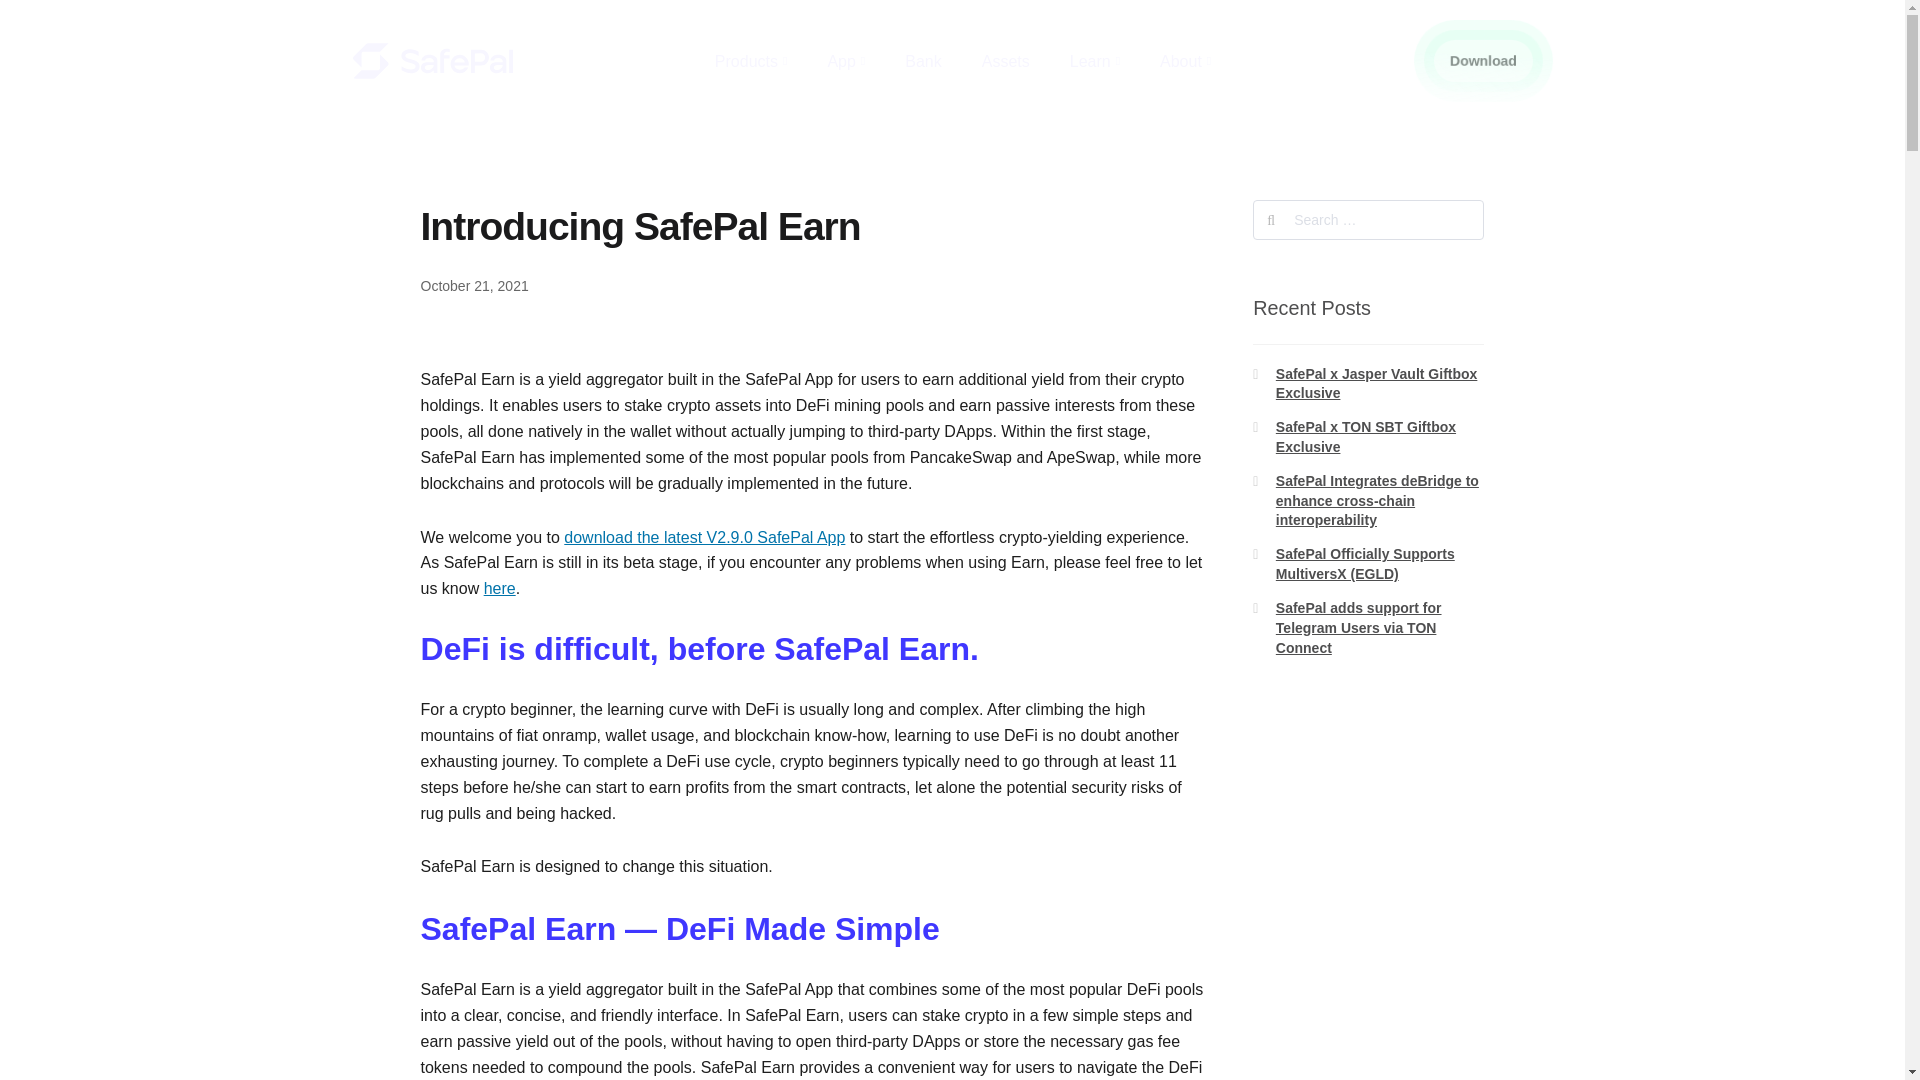 The width and height of the screenshot is (1920, 1080). What do you see at coordinates (1368, 219) in the screenshot?
I see `Search` at bounding box center [1368, 219].